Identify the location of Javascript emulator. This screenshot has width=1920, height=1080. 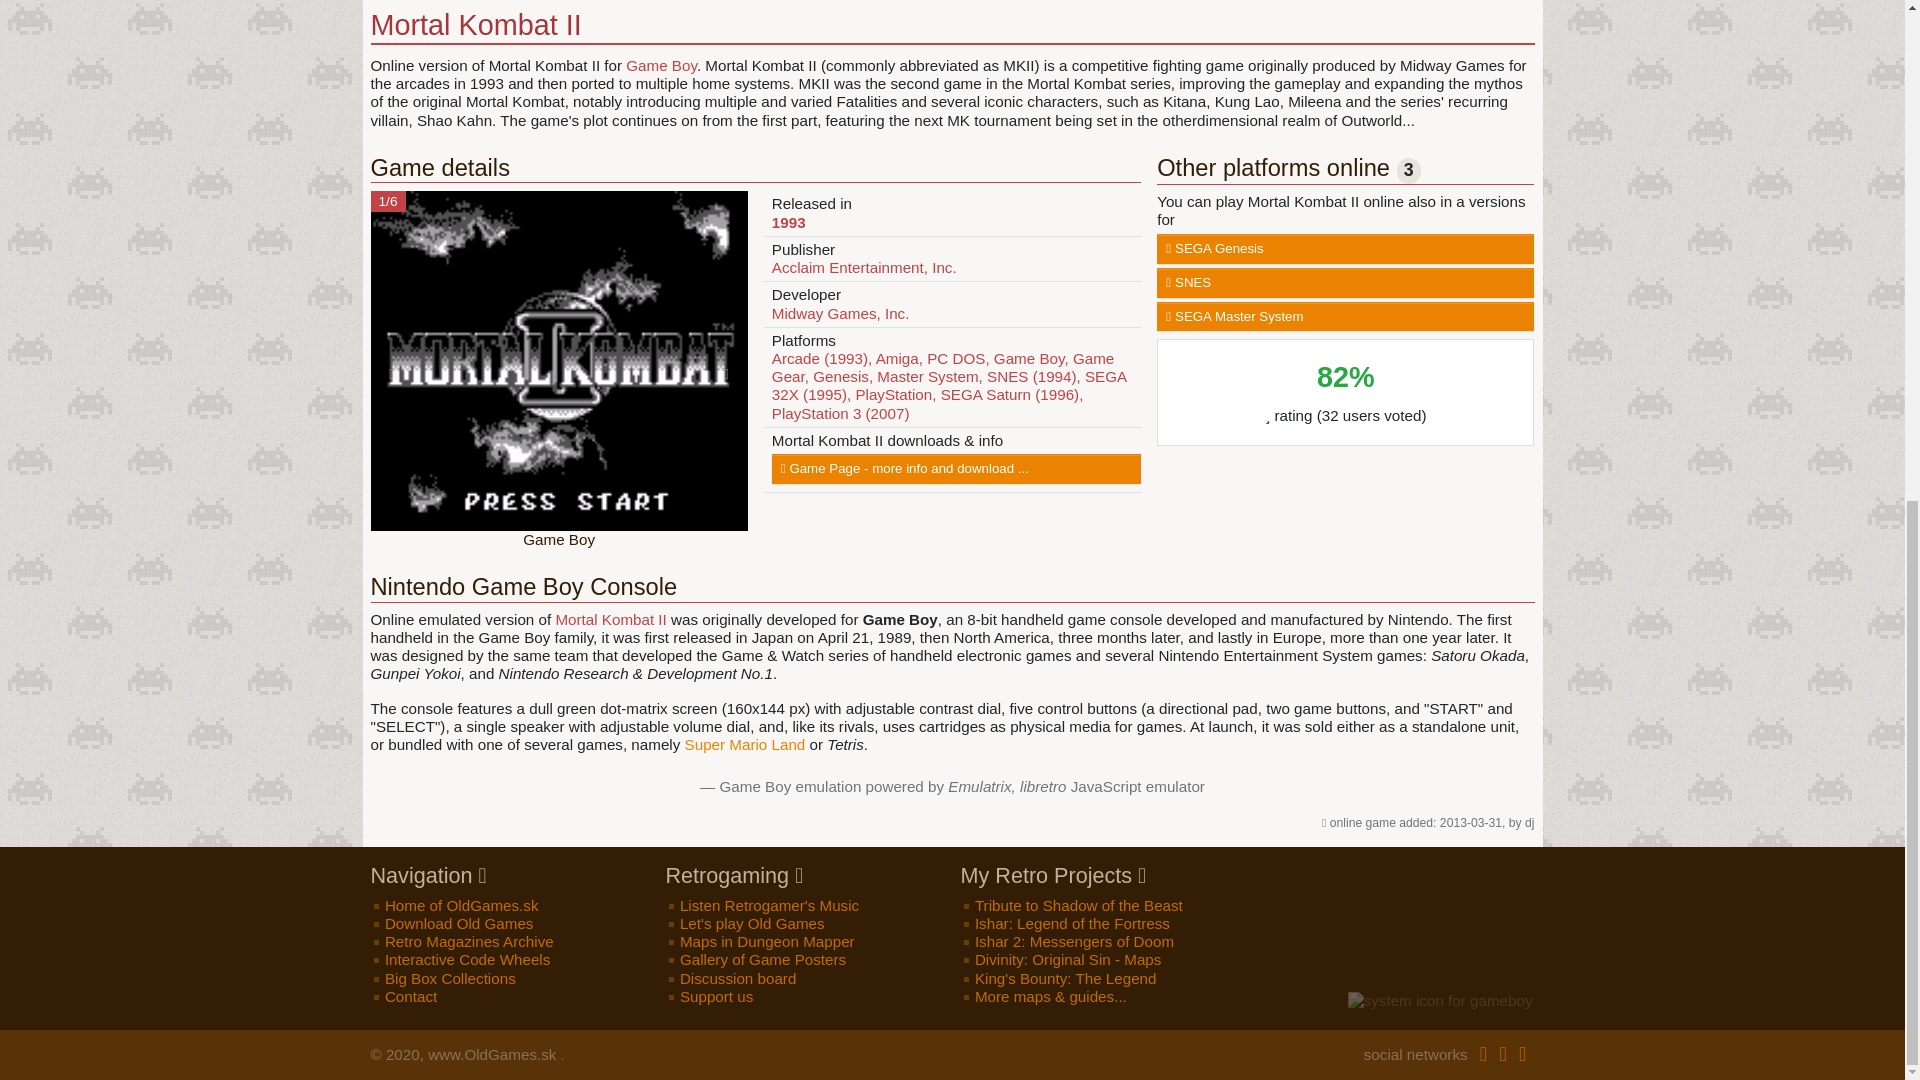
(1006, 786).